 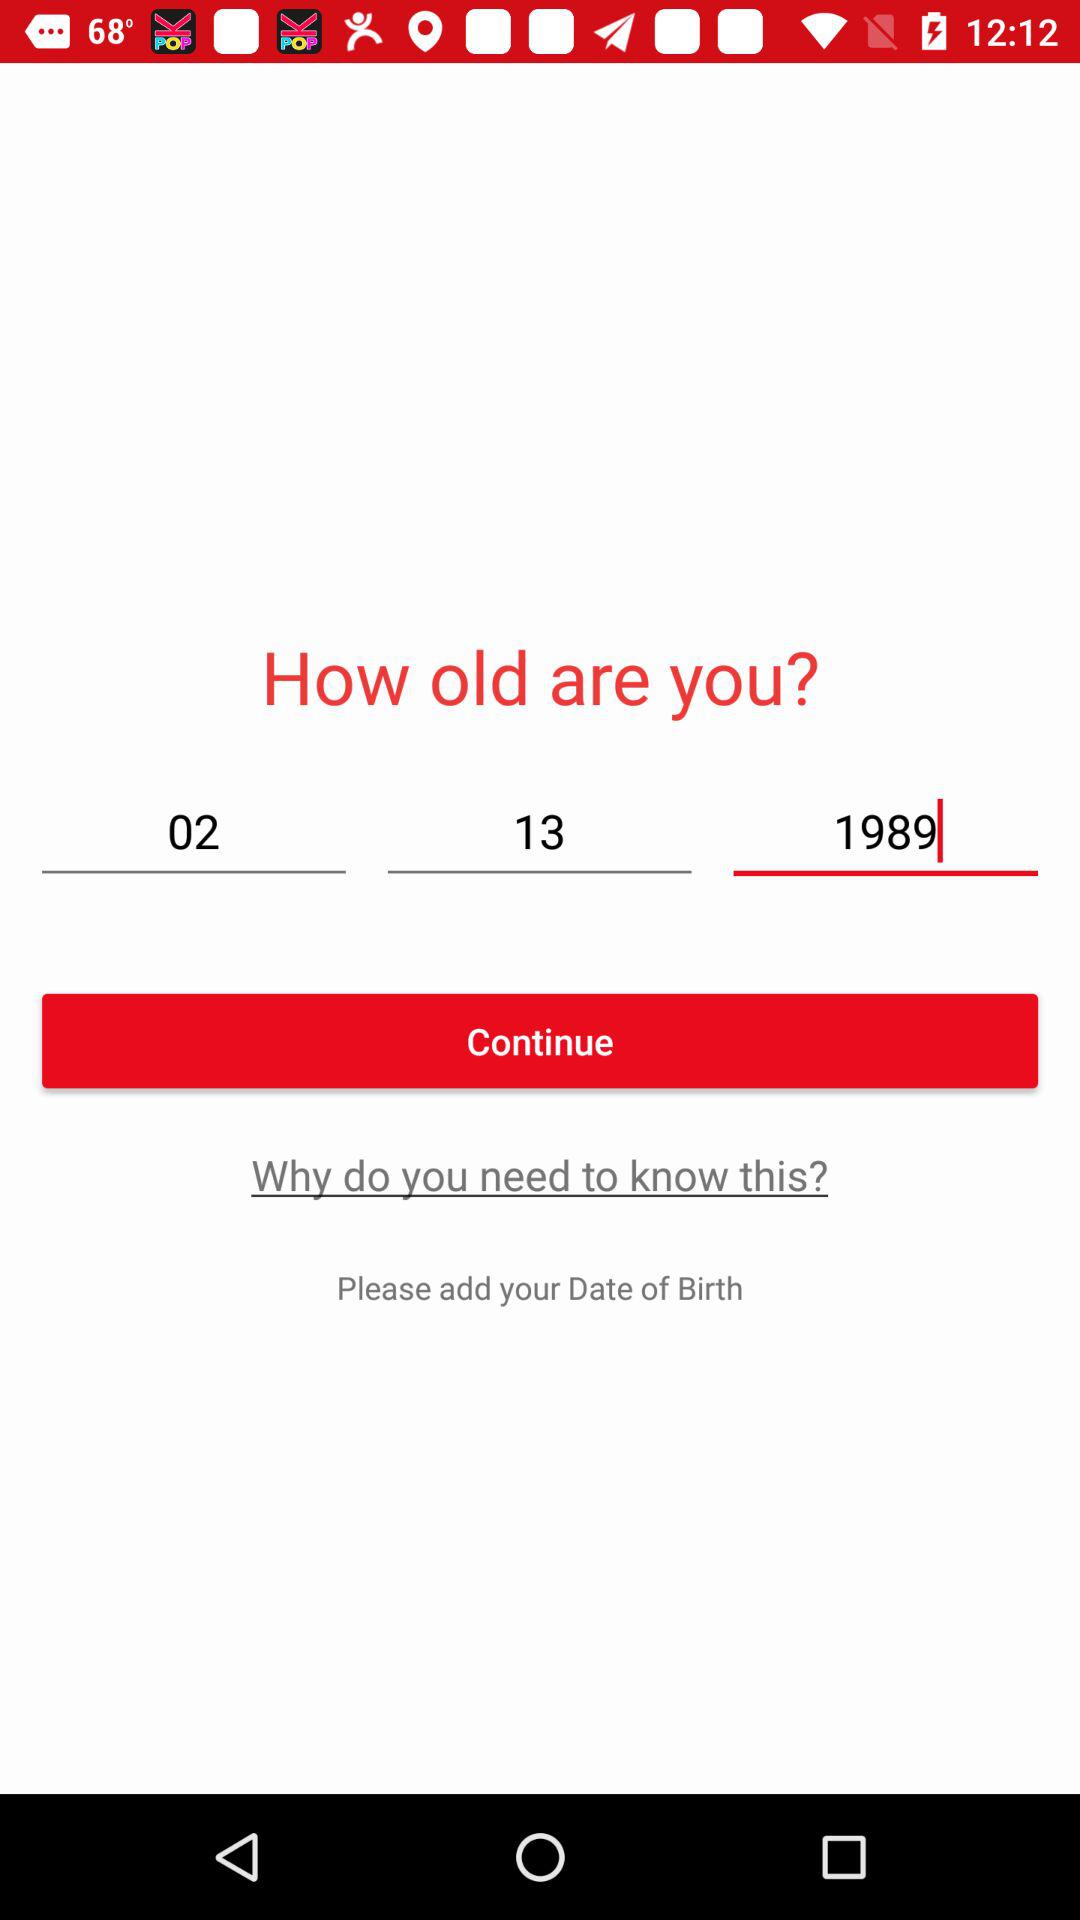 What do you see at coordinates (885, 830) in the screenshot?
I see `select 1989 on the right` at bounding box center [885, 830].